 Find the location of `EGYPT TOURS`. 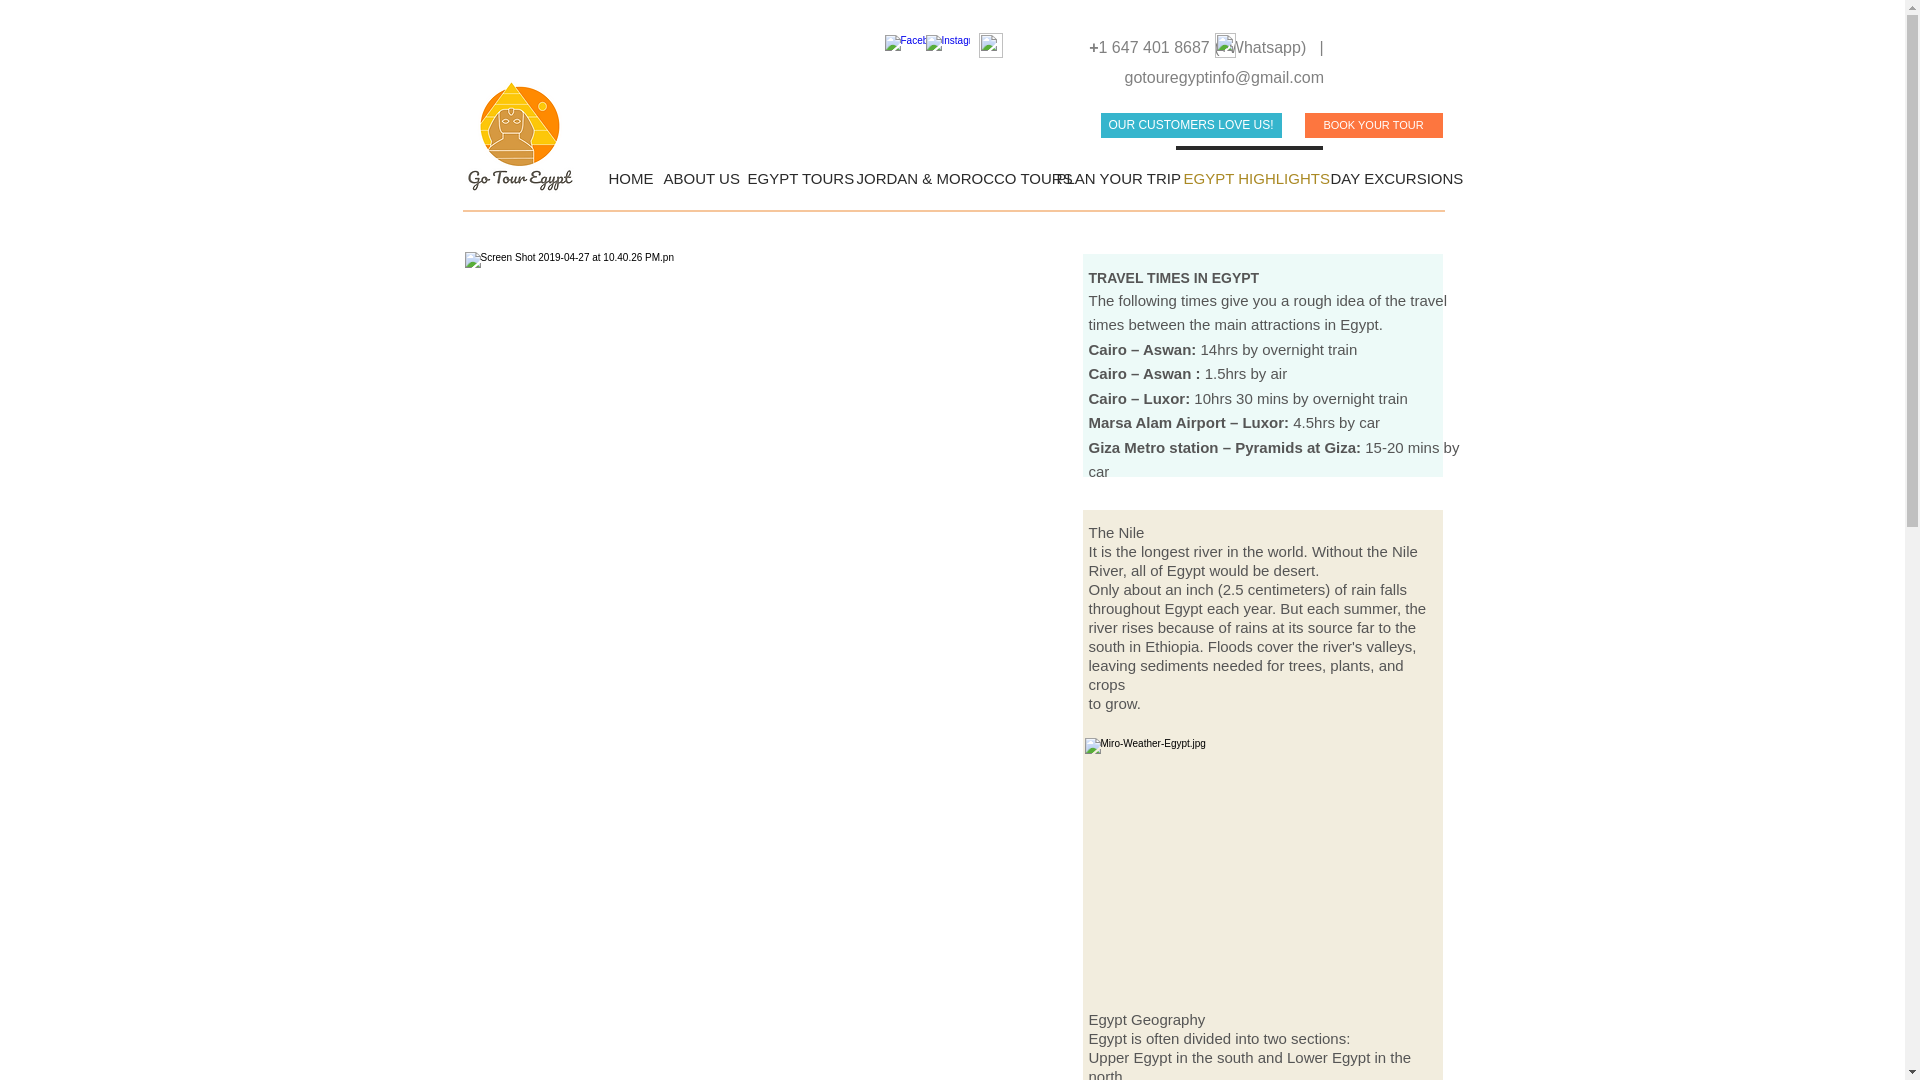

EGYPT TOURS is located at coordinates (794, 169).